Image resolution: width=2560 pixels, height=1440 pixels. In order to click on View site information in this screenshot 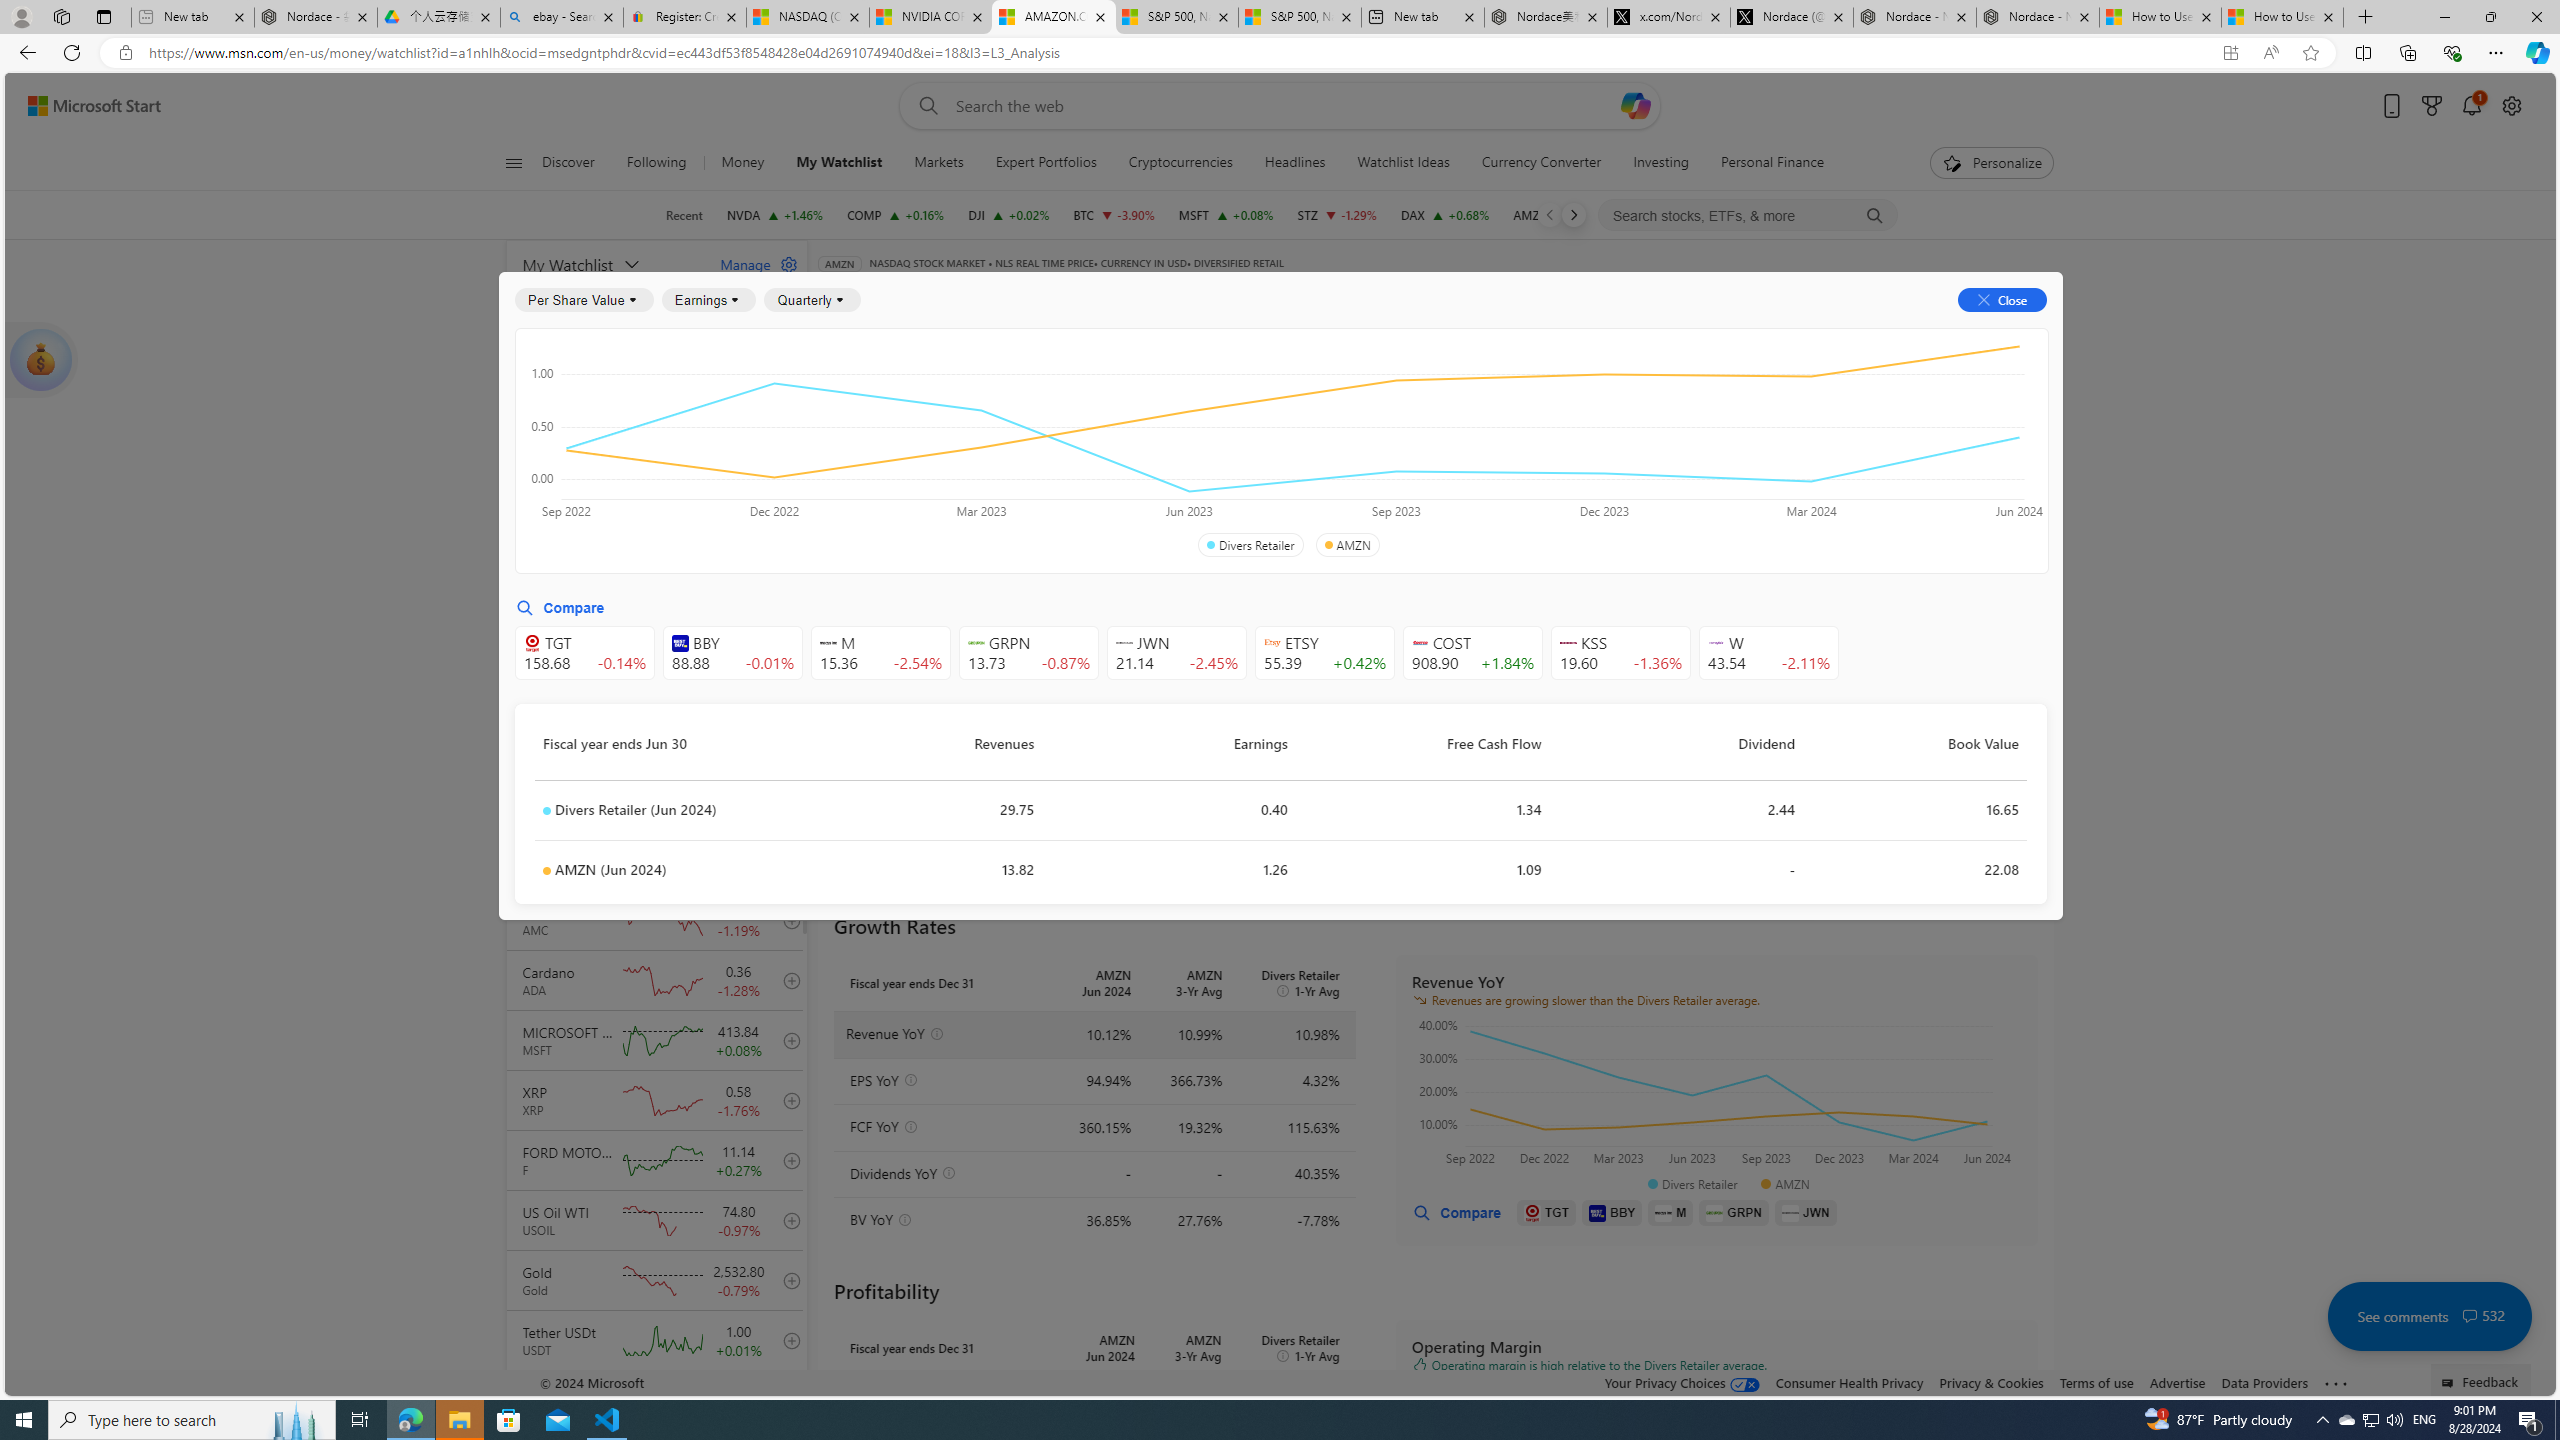, I will do `click(124, 53)`.